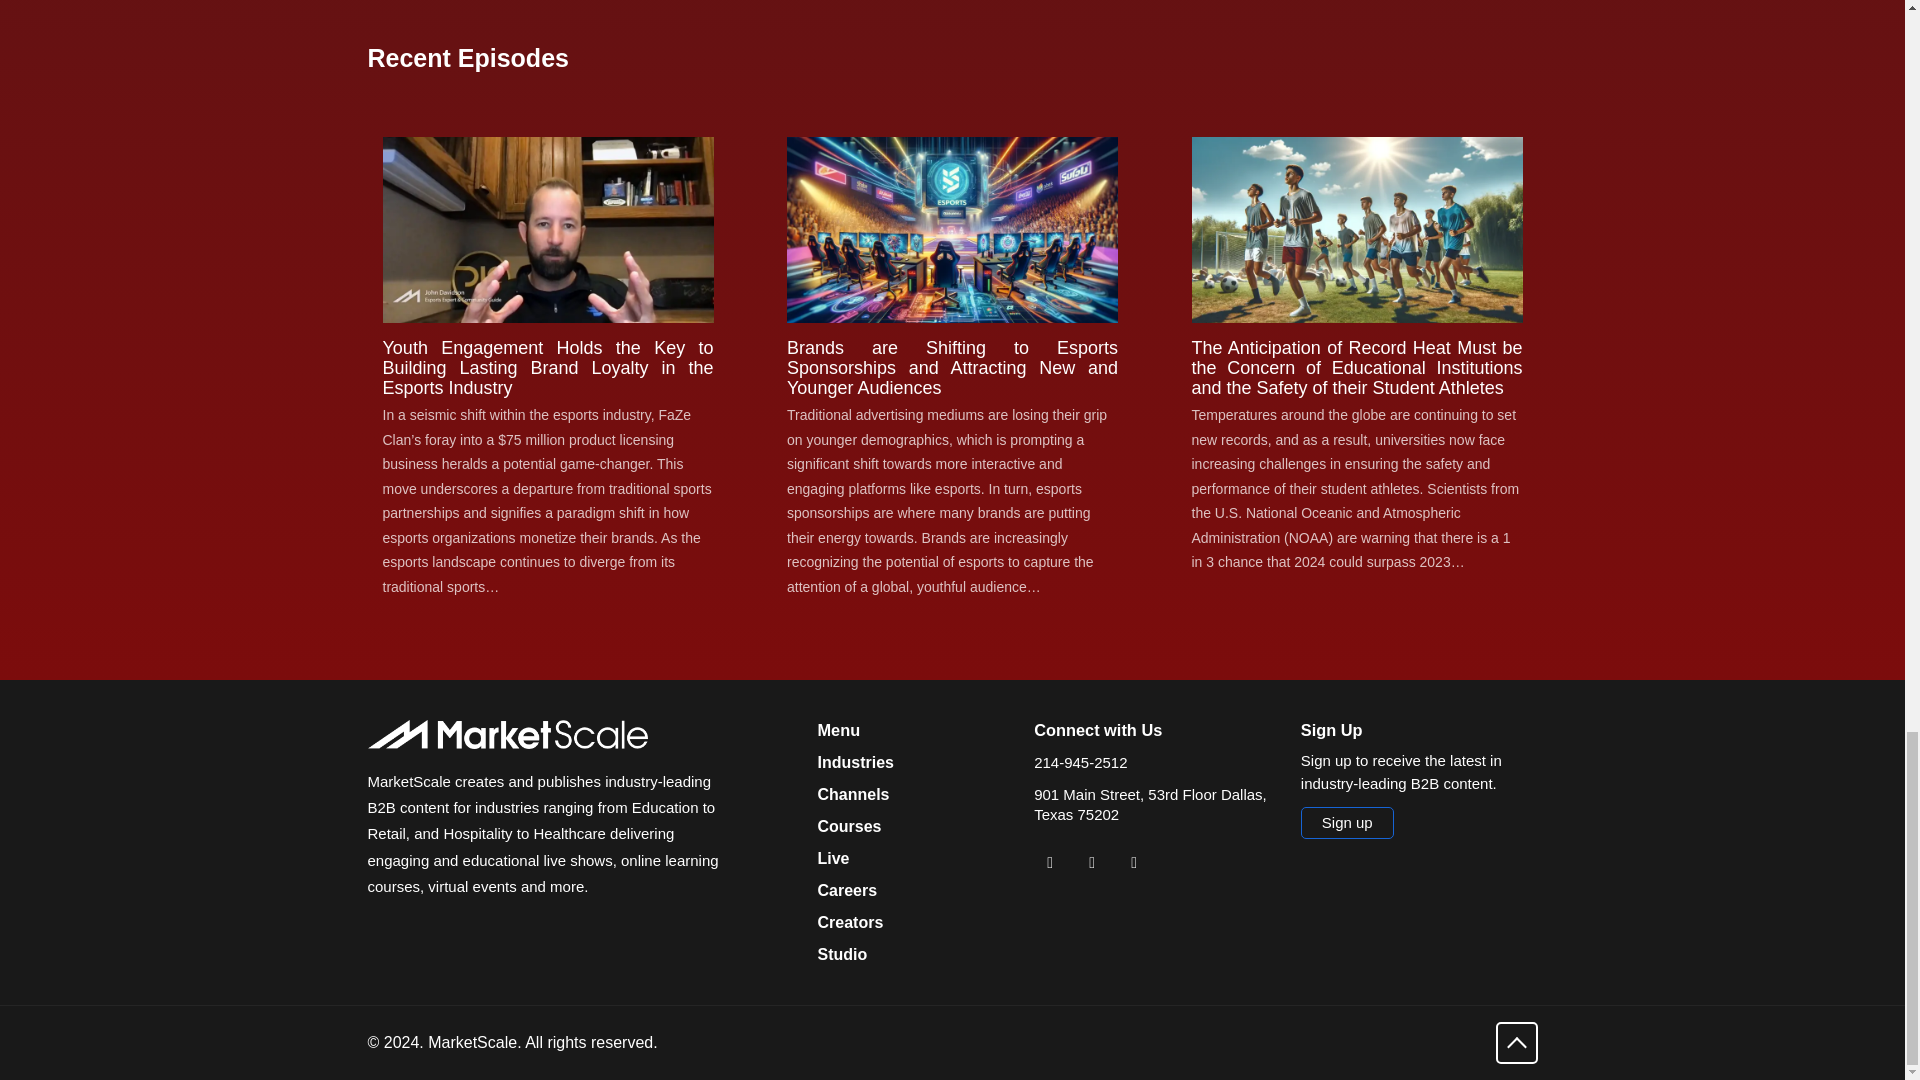 Image resolution: width=1920 pixels, height=1080 pixels. What do you see at coordinates (1091, 862) in the screenshot?
I see `Share on X` at bounding box center [1091, 862].